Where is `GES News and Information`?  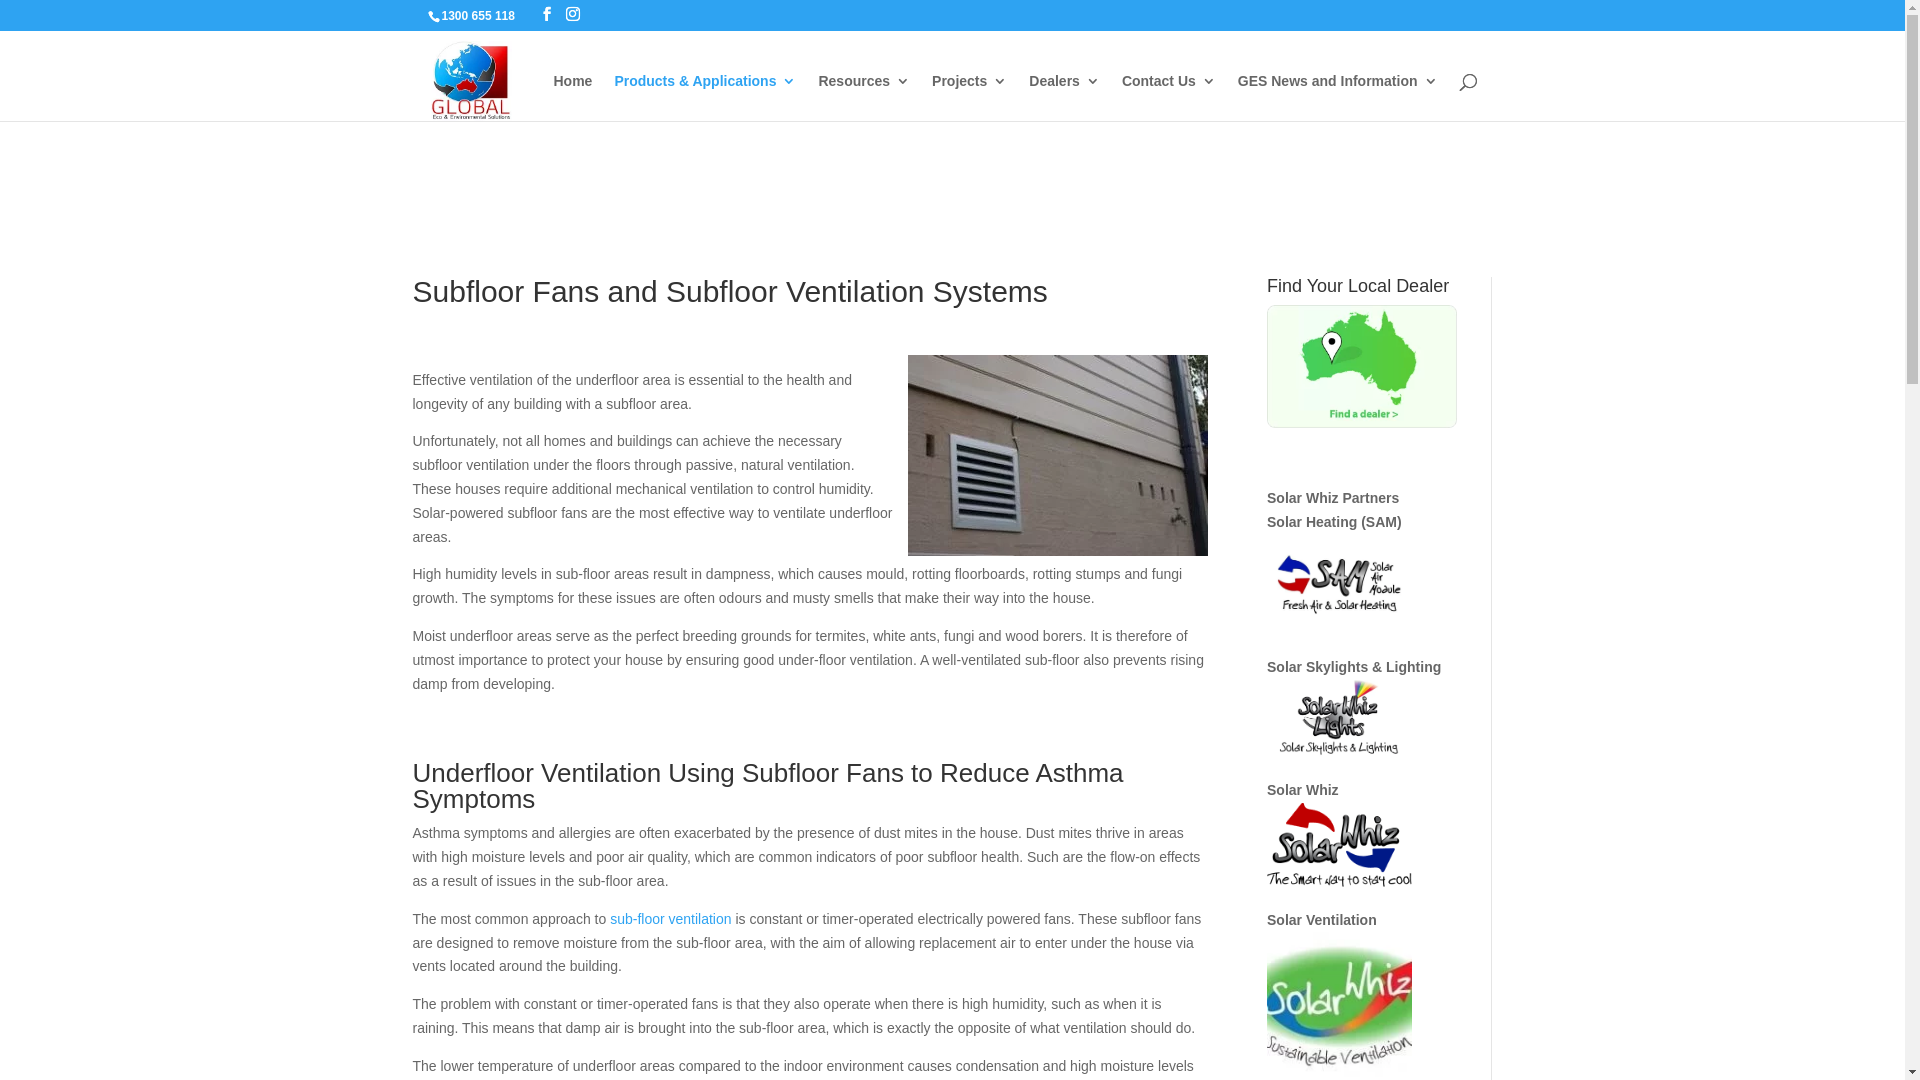
GES News and Information is located at coordinates (1338, 98).